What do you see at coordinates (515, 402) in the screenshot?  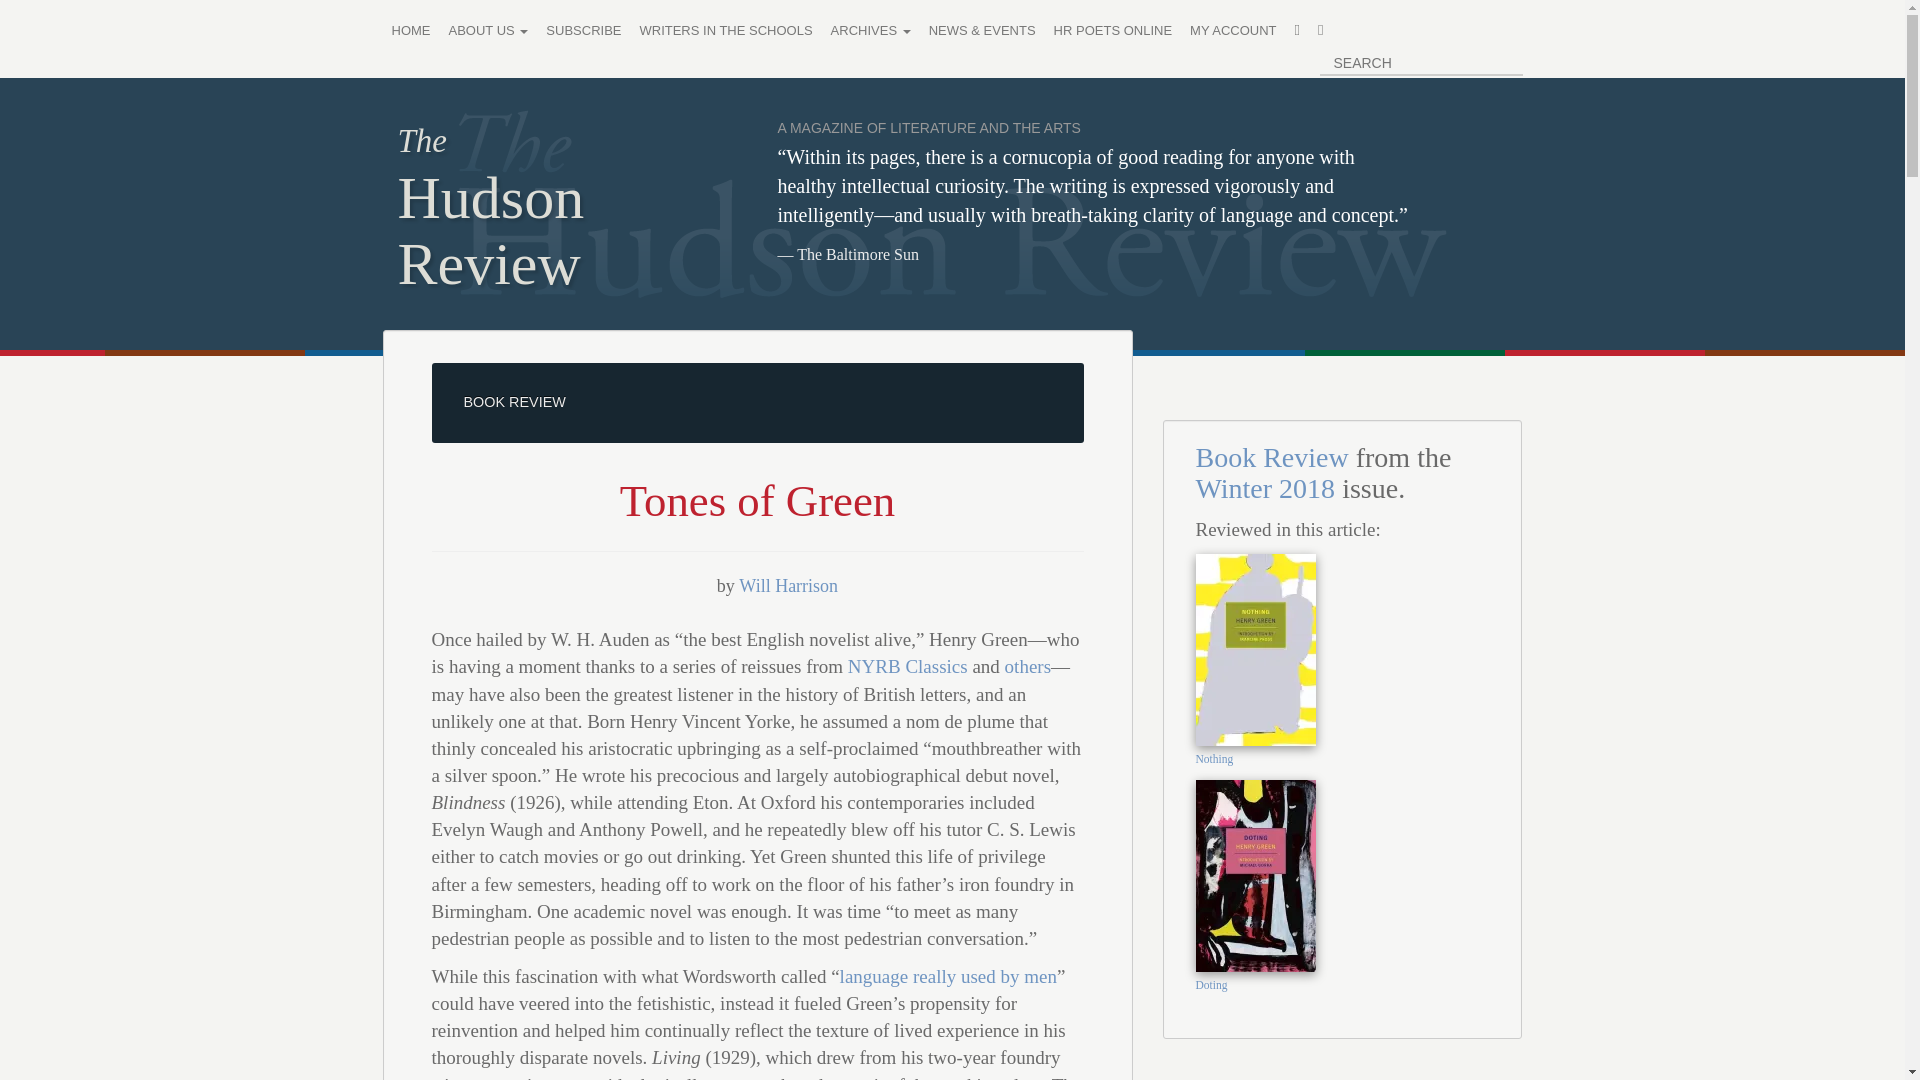 I see `BOOK REVIEW` at bounding box center [515, 402].